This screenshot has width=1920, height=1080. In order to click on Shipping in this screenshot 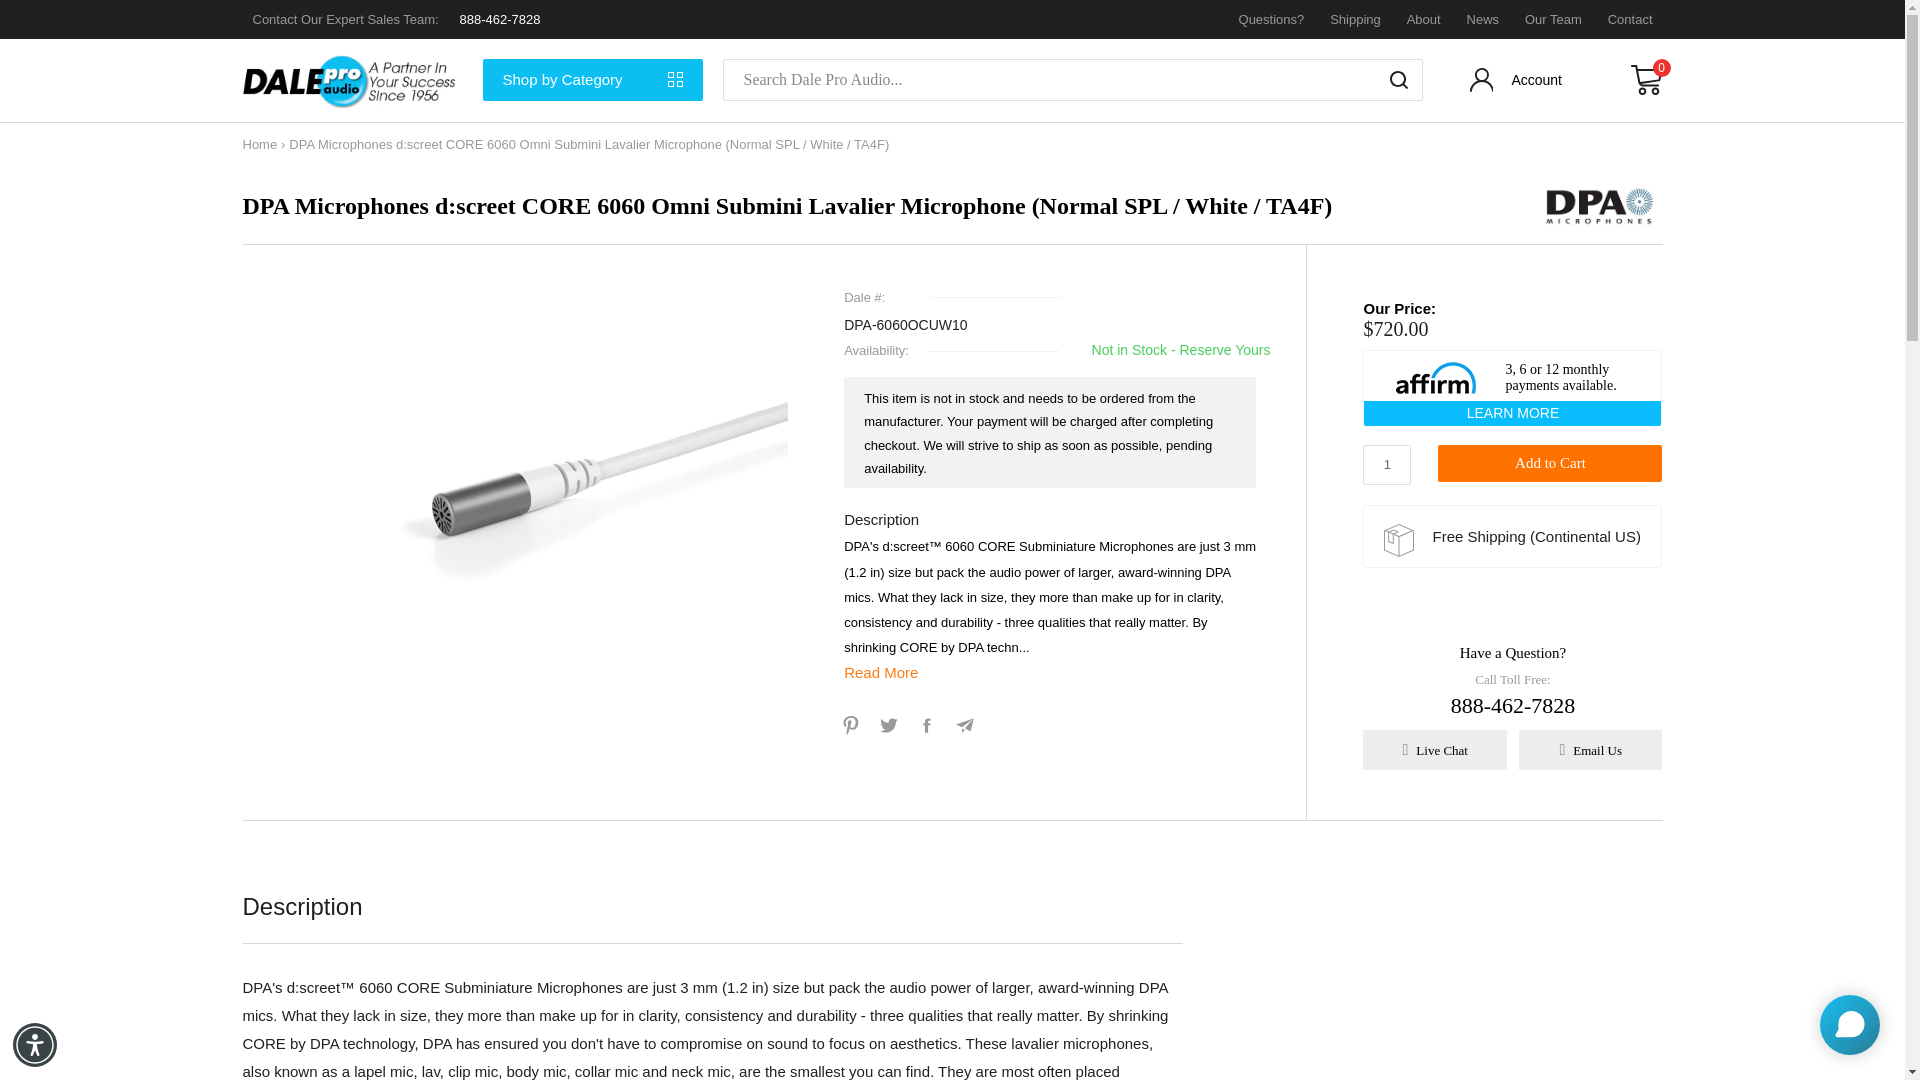, I will do `click(1355, 19)`.